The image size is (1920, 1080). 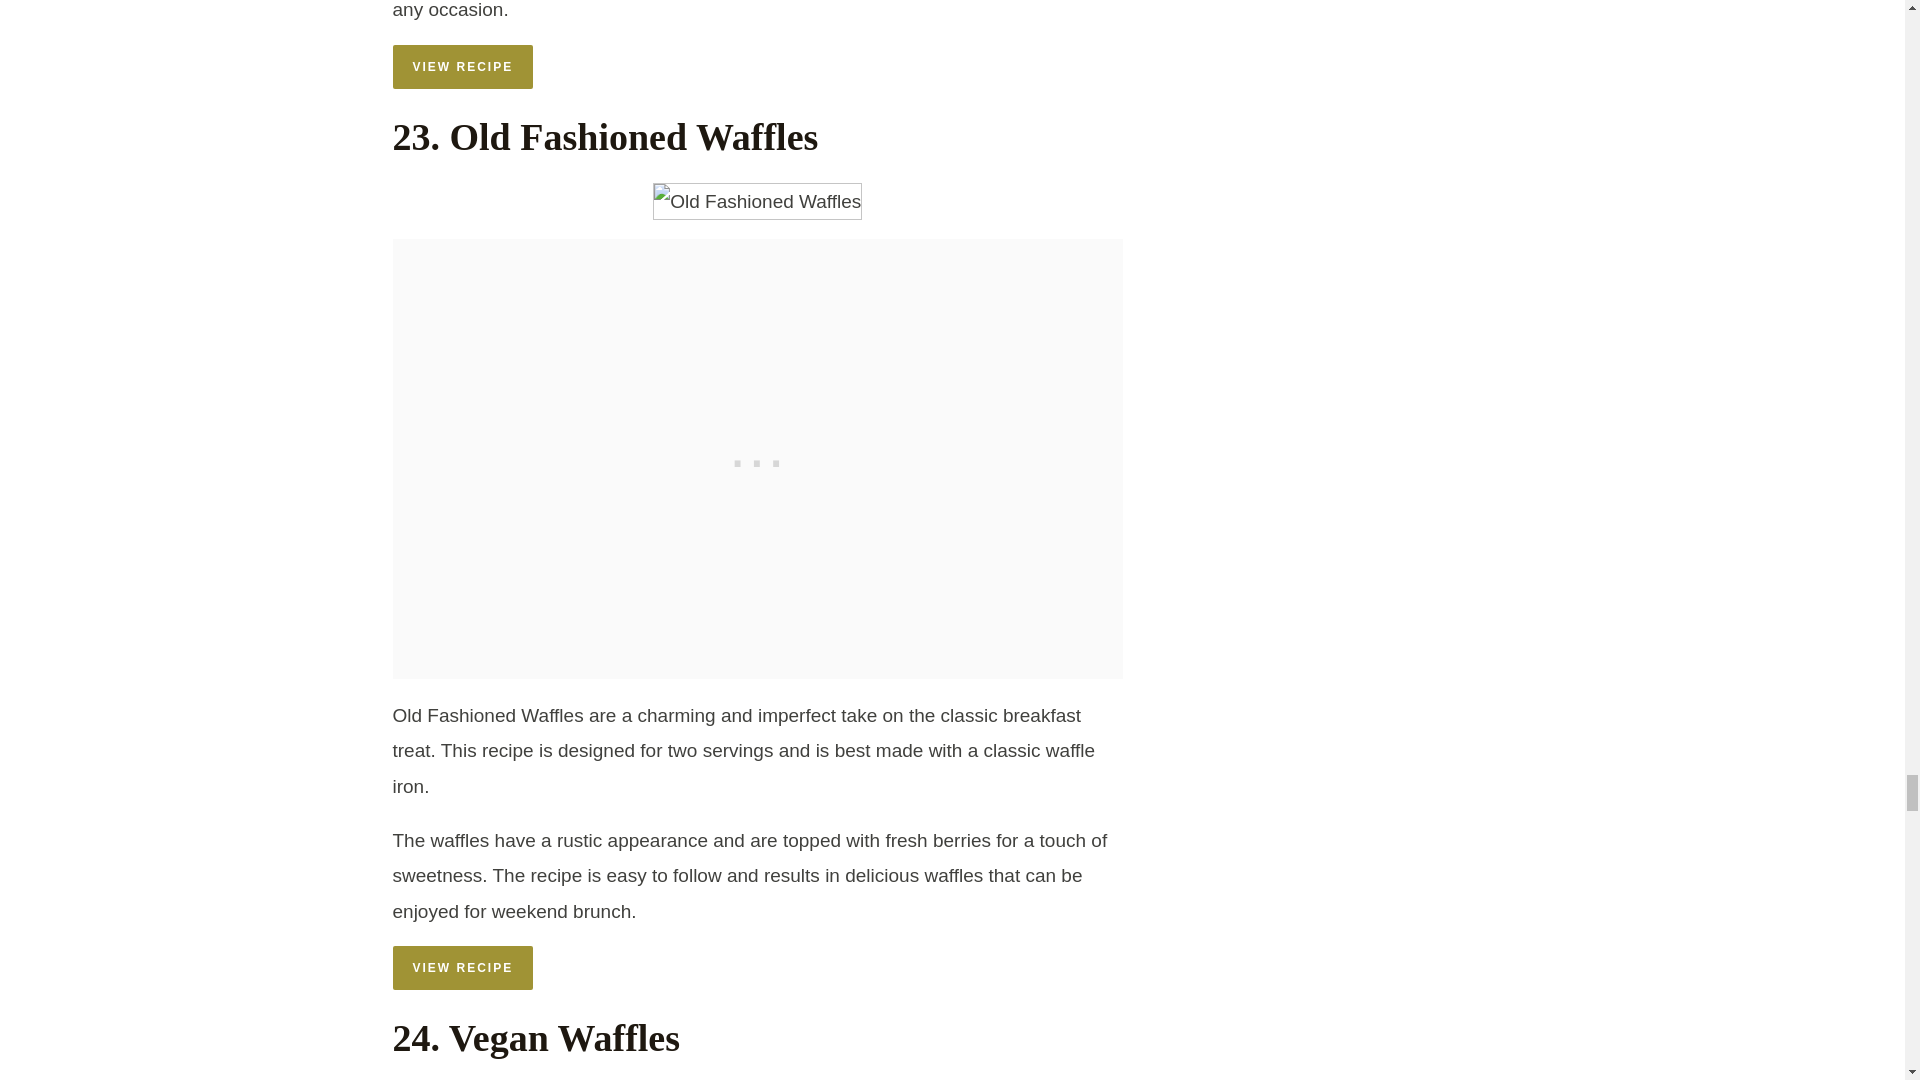 What do you see at coordinates (462, 66) in the screenshot?
I see `VIEW RECIPE` at bounding box center [462, 66].